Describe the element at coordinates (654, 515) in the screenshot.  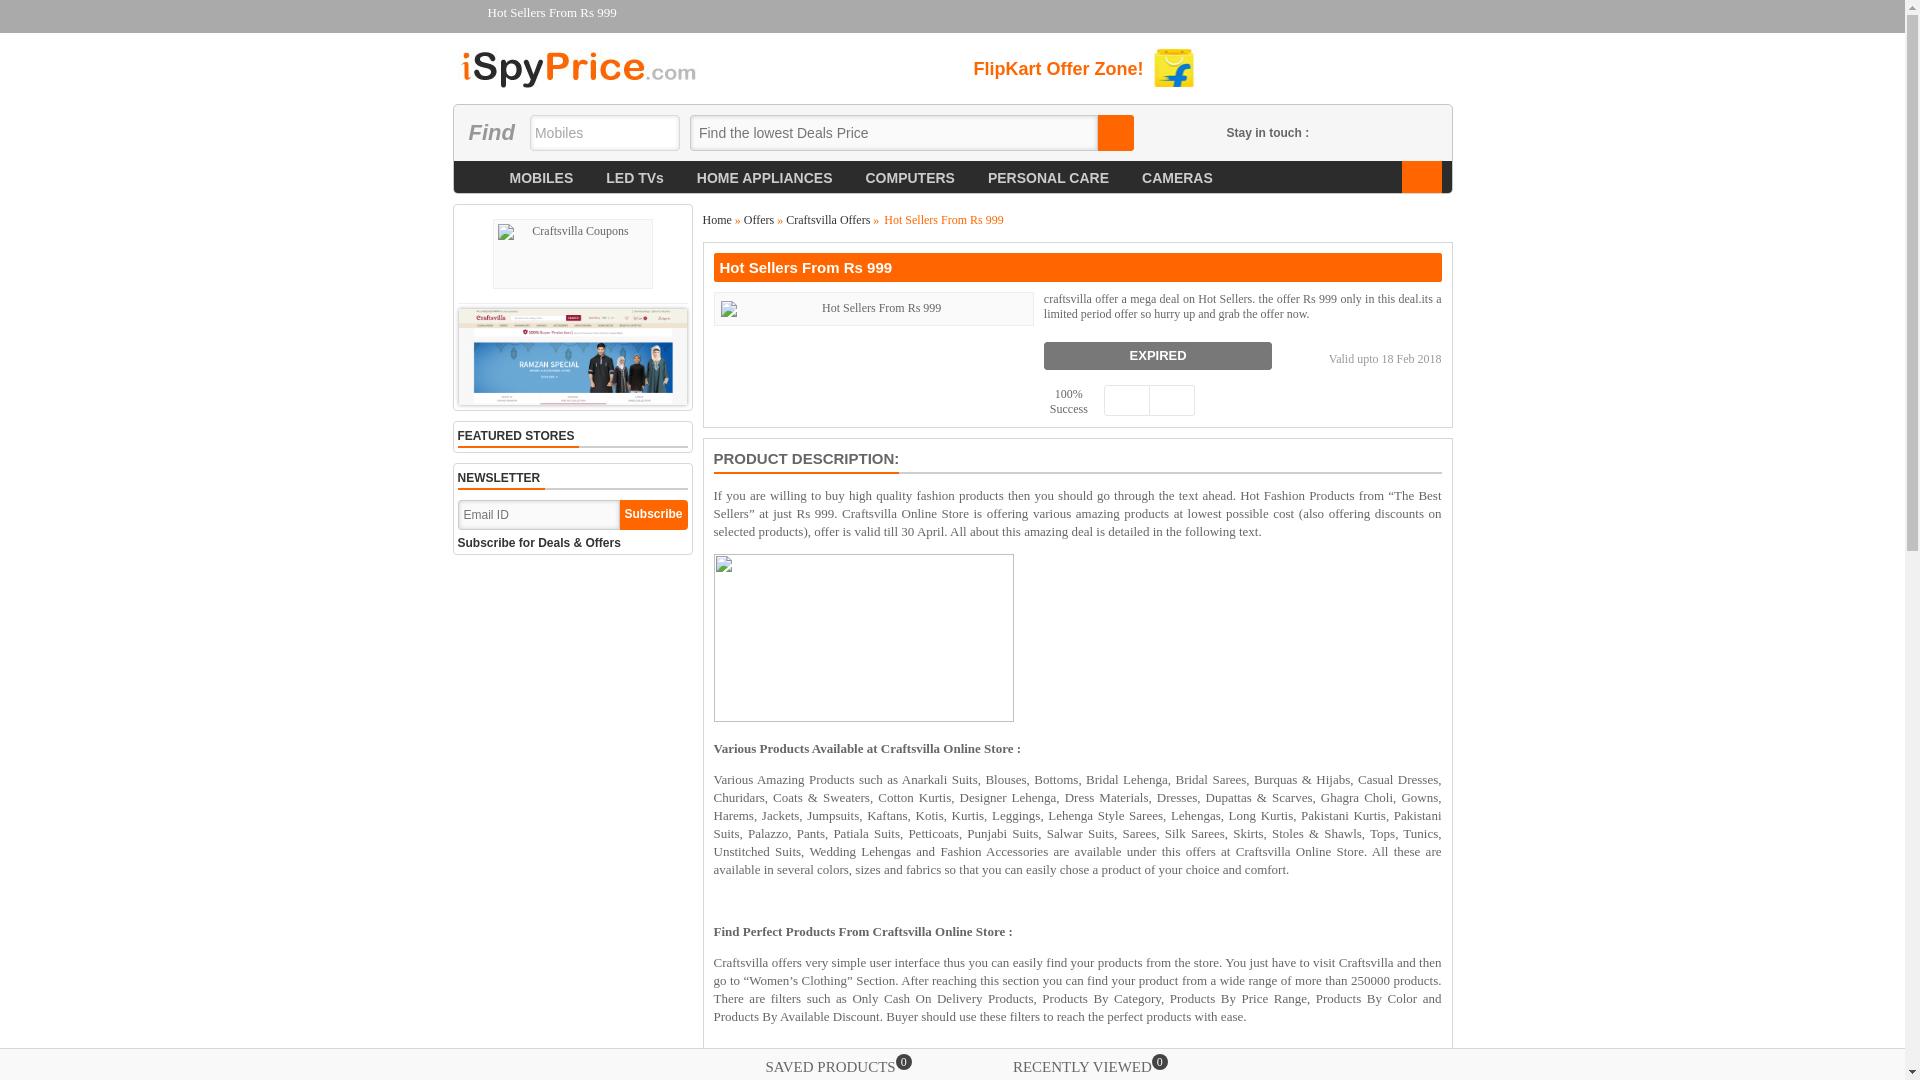
I see `Subscribe` at that location.